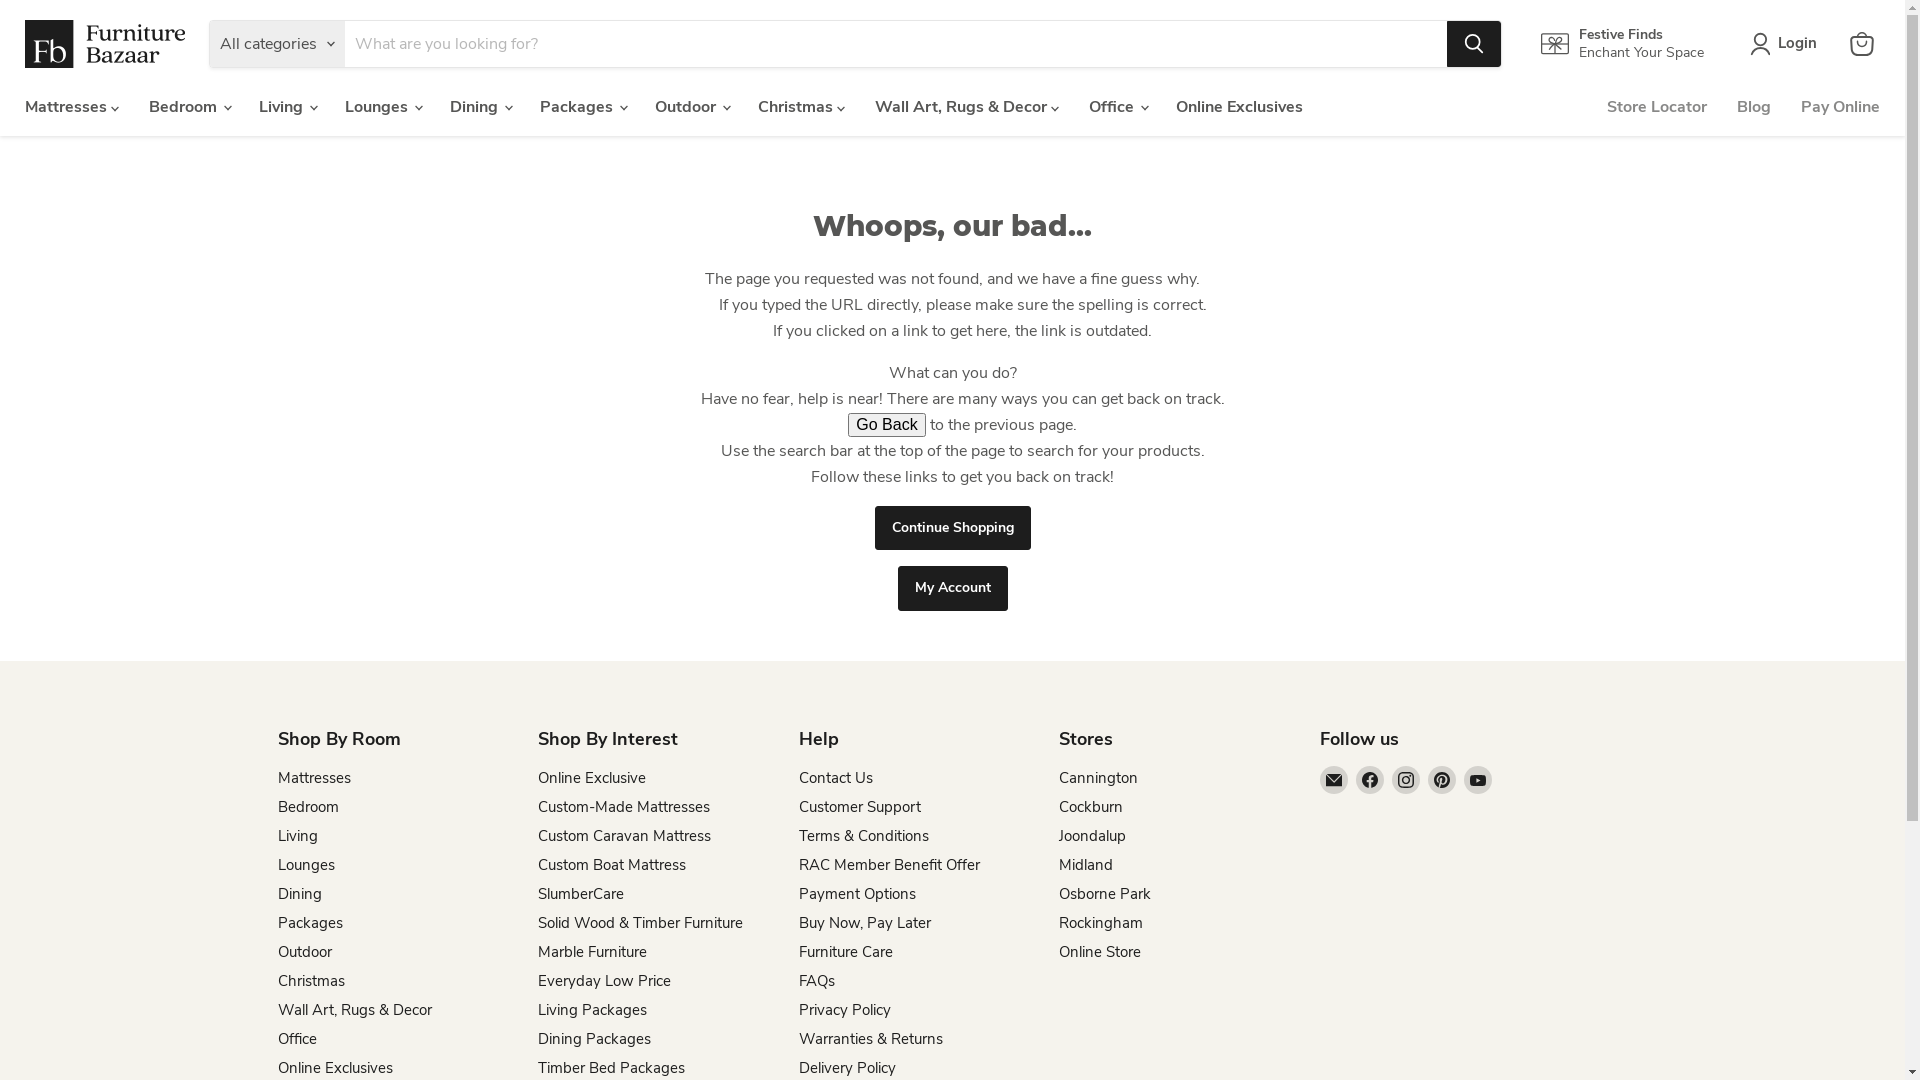  What do you see at coordinates (886, 424) in the screenshot?
I see `Go Back` at bounding box center [886, 424].